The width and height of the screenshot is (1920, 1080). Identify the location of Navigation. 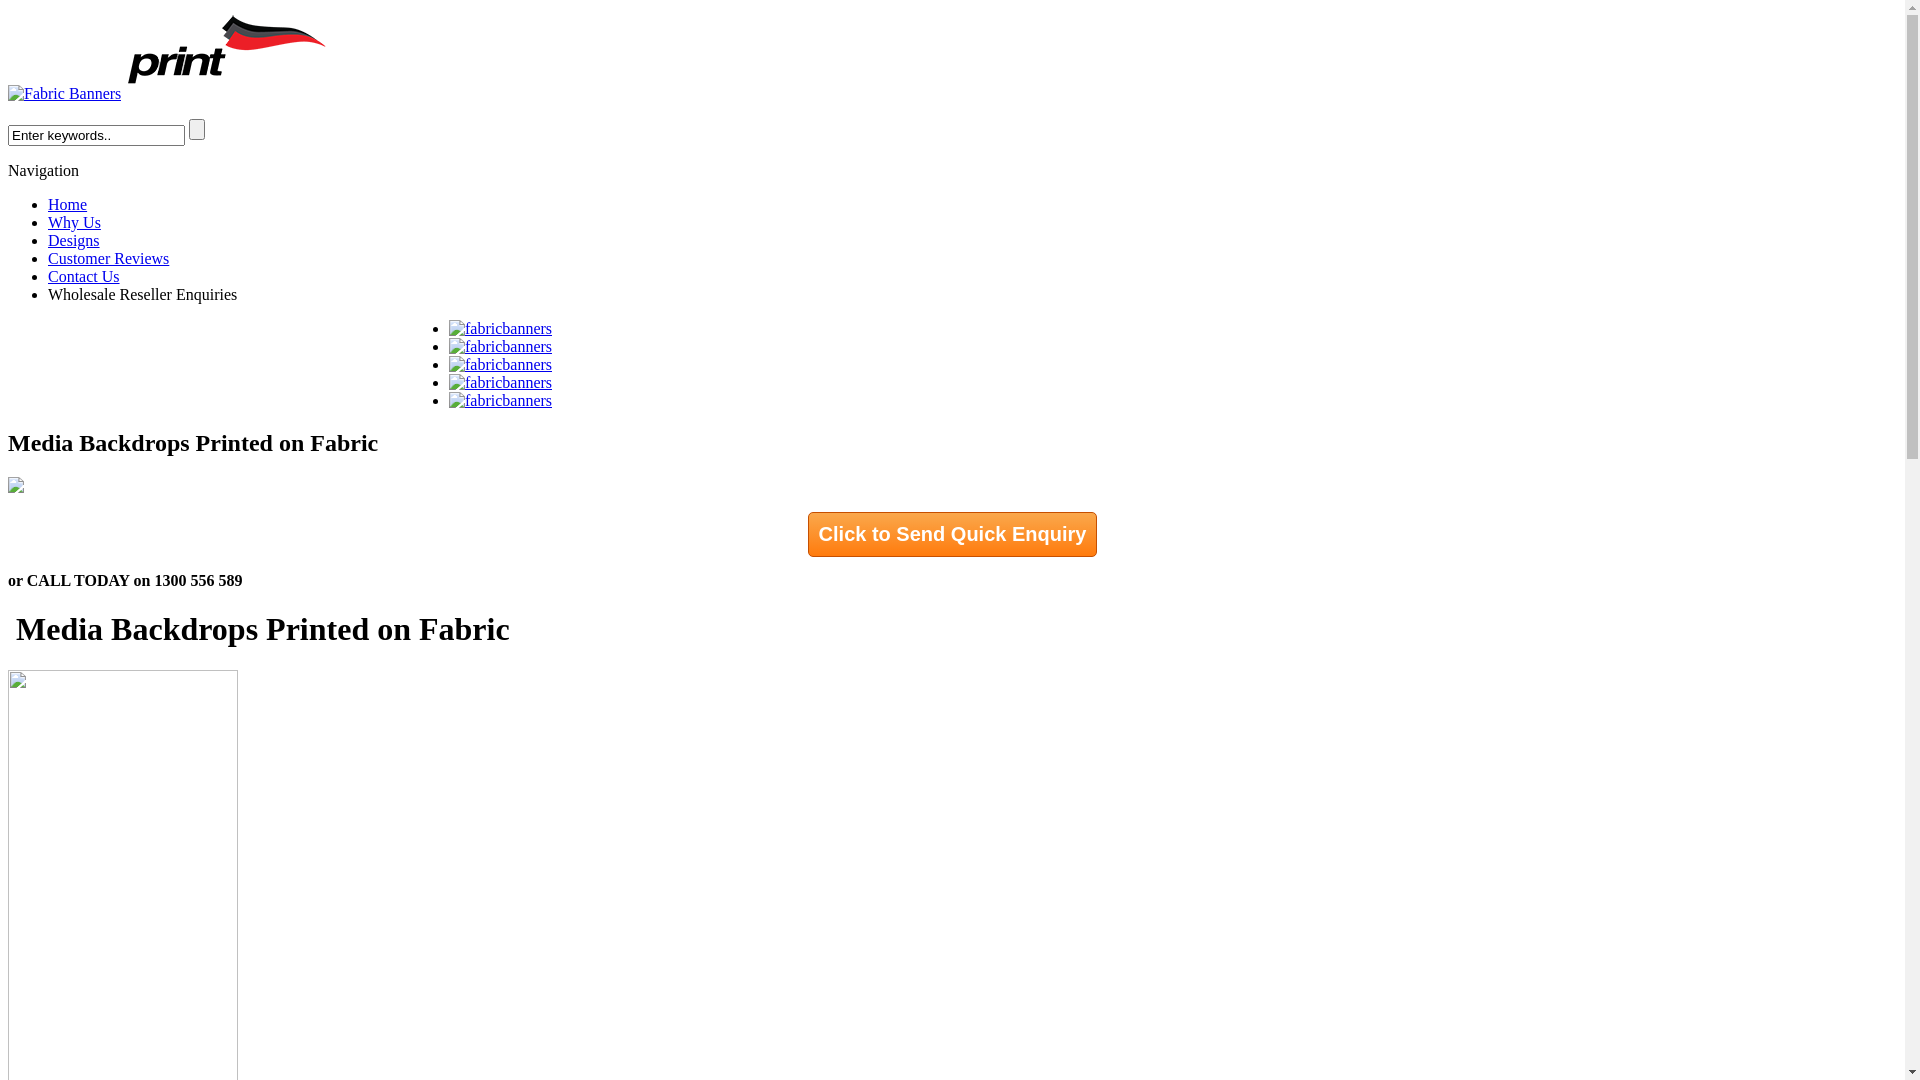
(44, 170).